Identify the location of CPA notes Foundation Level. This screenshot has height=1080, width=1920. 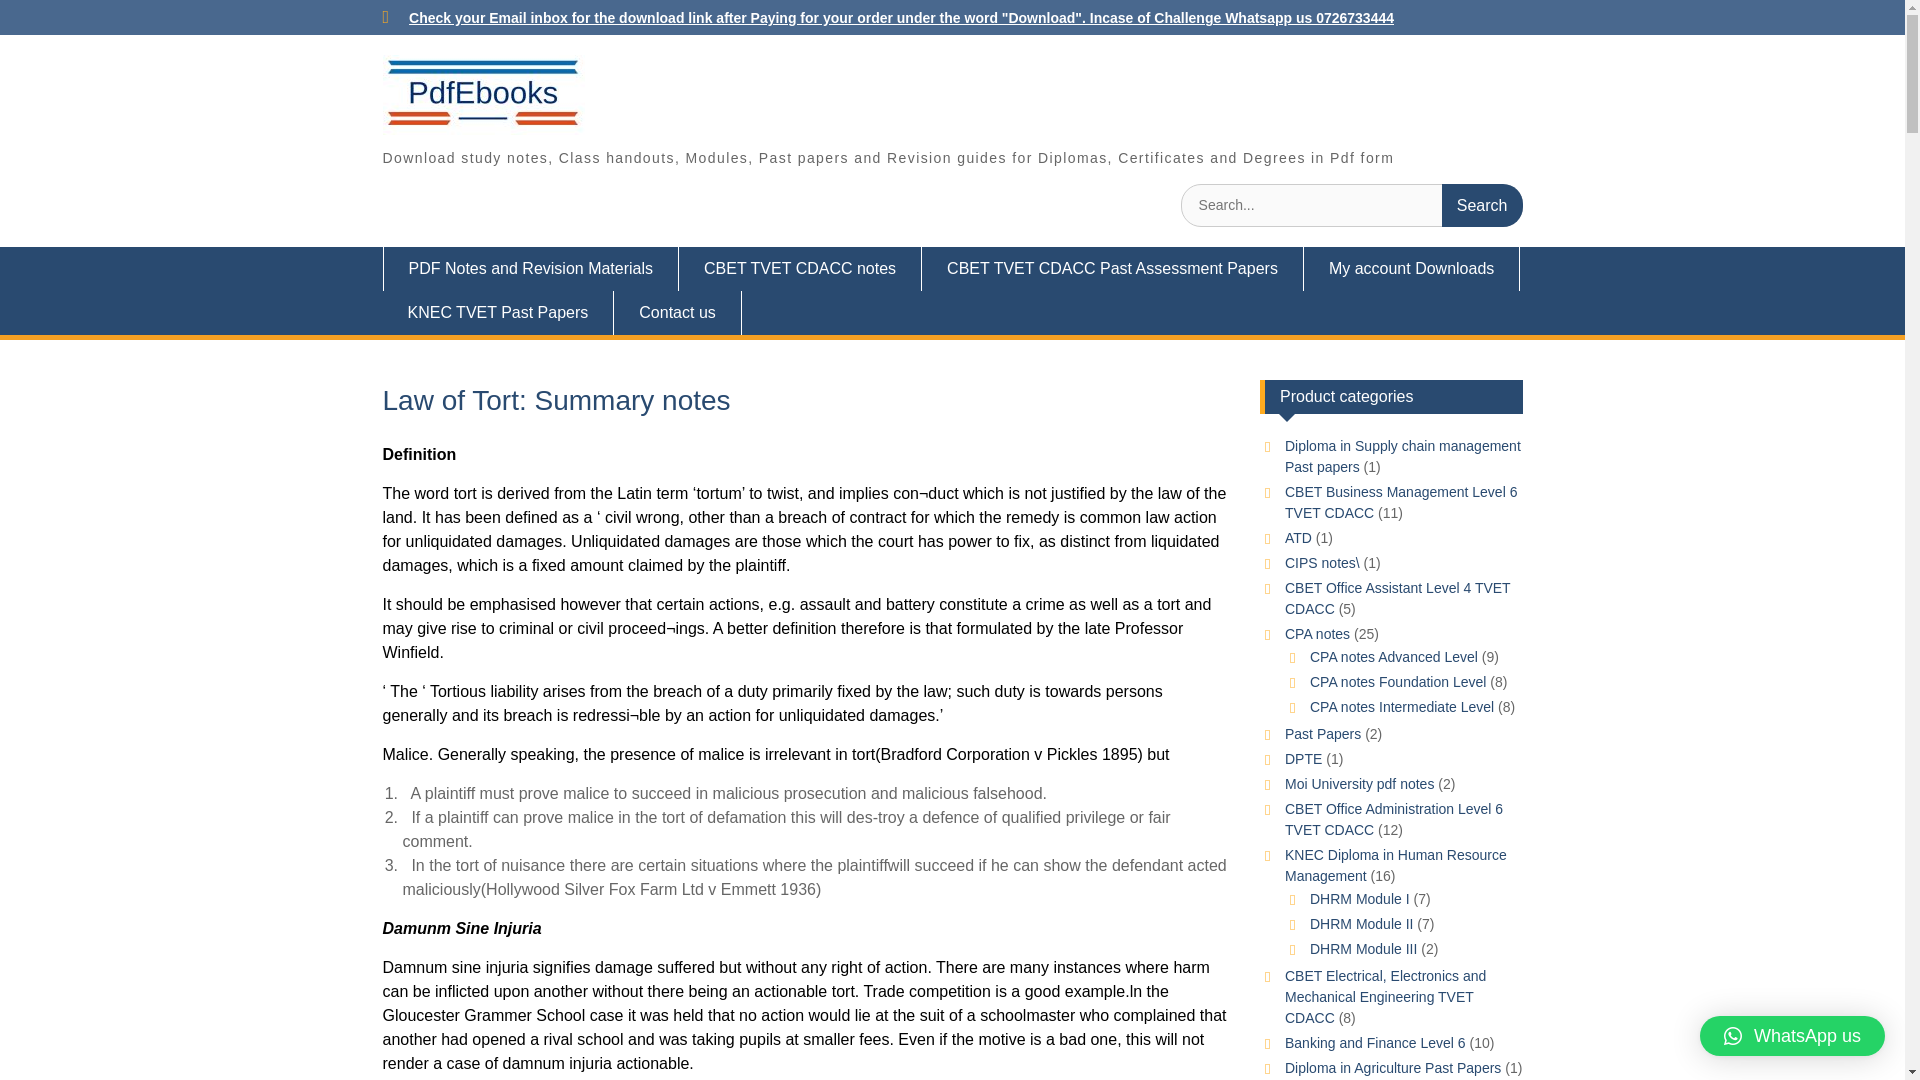
(1398, 682).